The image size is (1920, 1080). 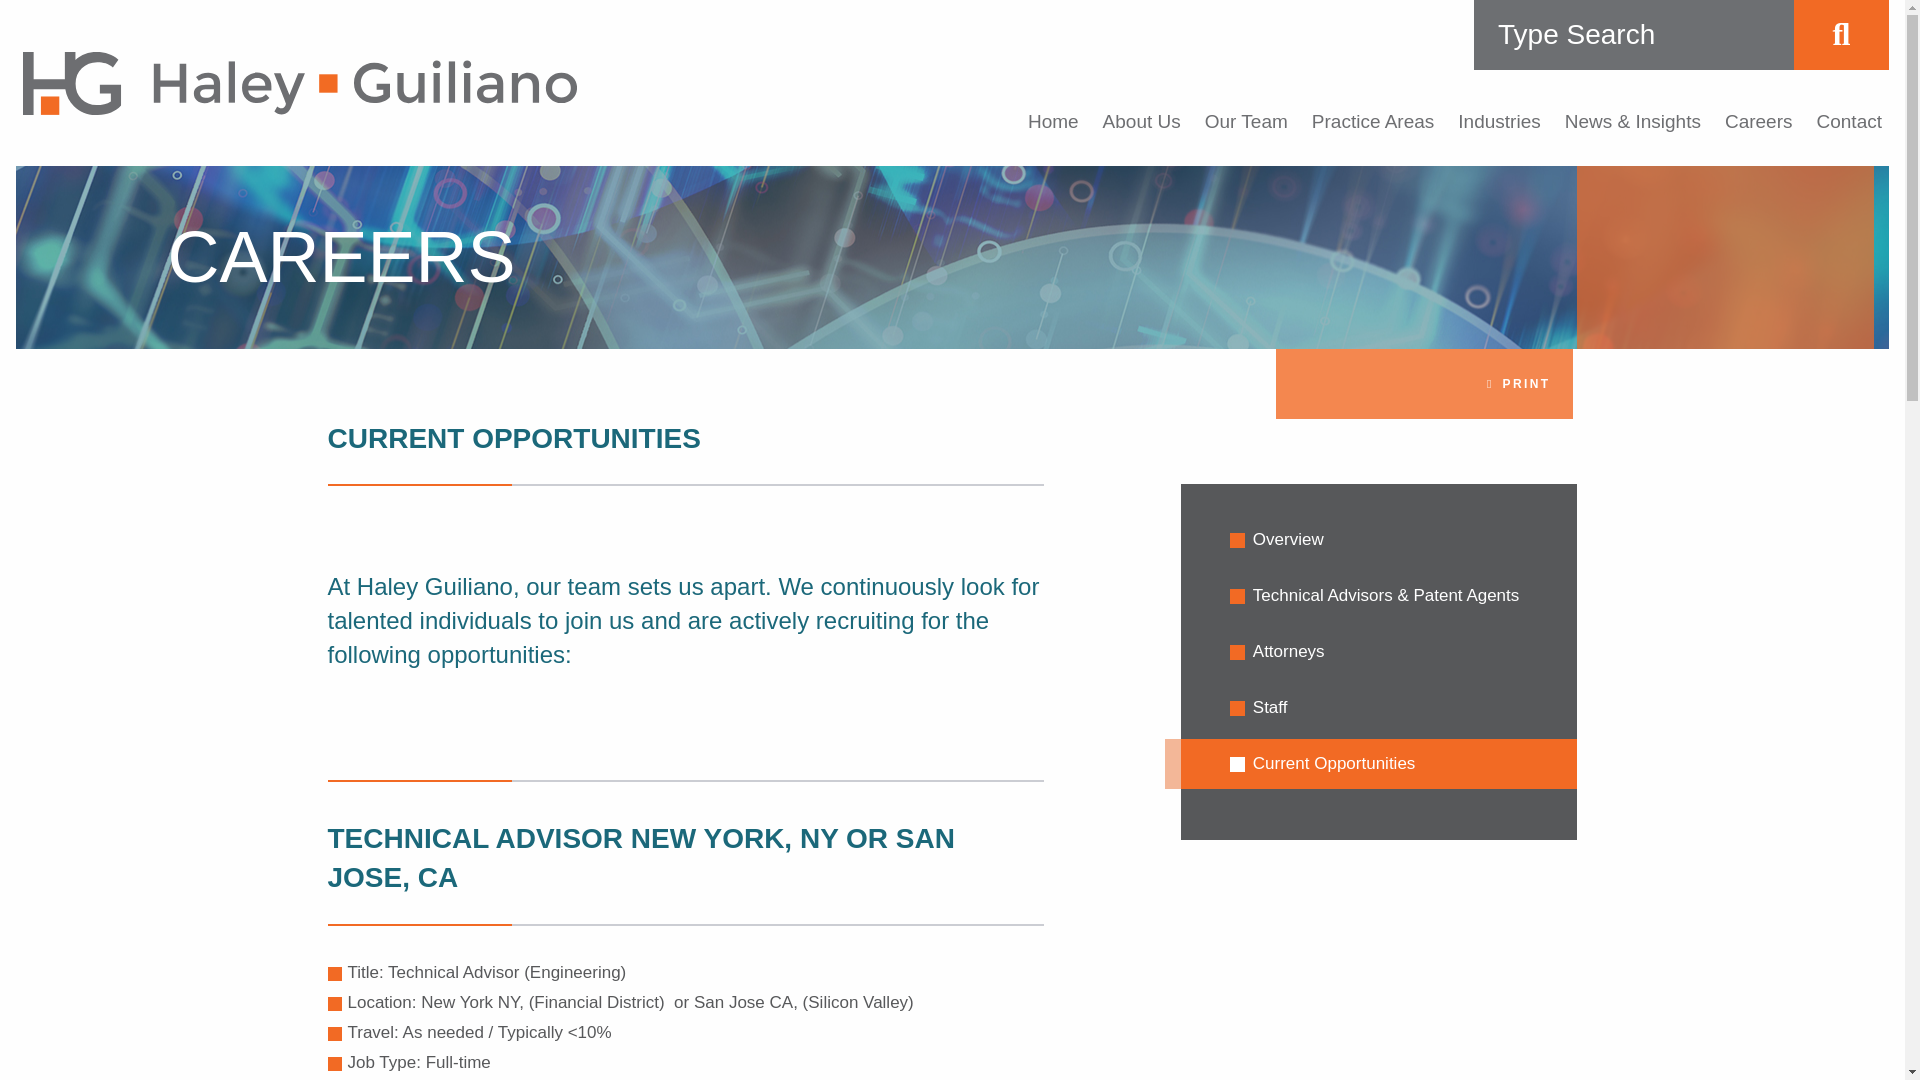 I want to click on Practice Areas, so click(x=1372, y=122).